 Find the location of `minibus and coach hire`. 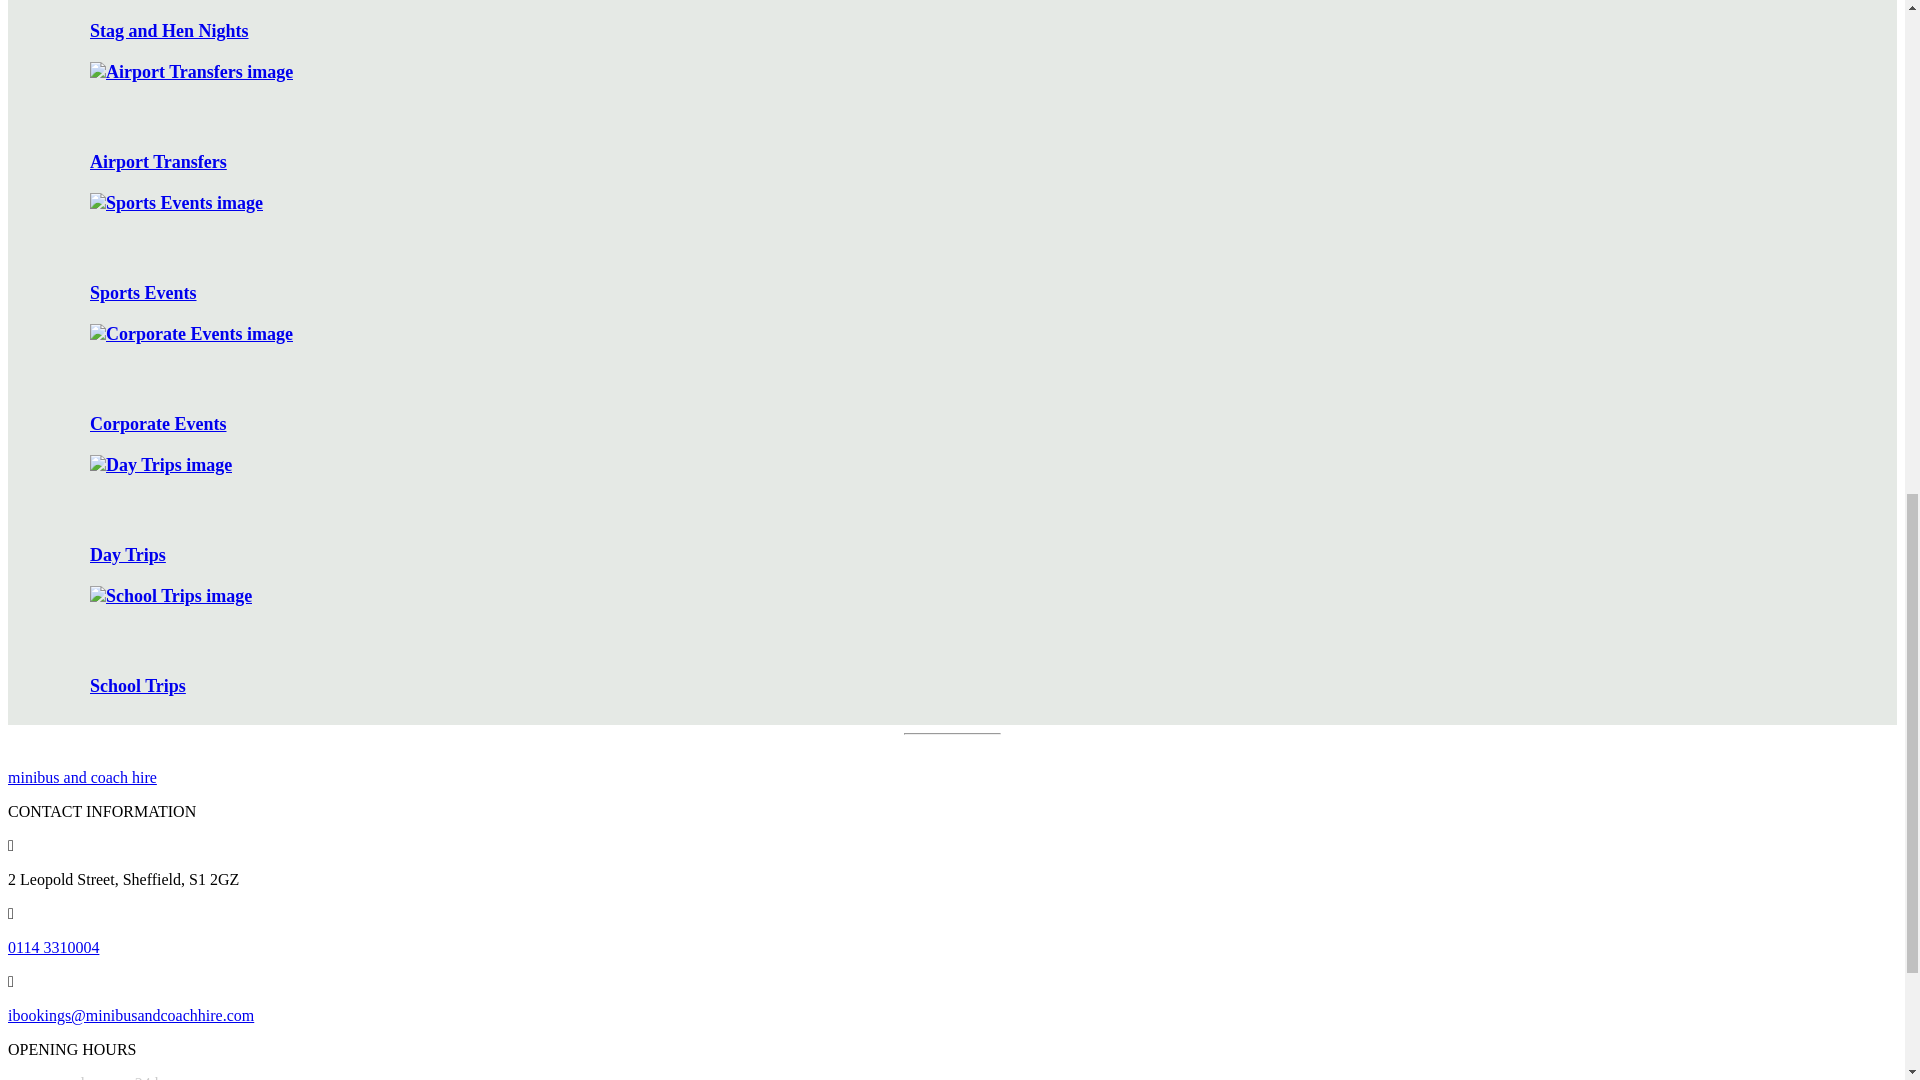

minibus and coach hire is located at coordinates (82, 777).